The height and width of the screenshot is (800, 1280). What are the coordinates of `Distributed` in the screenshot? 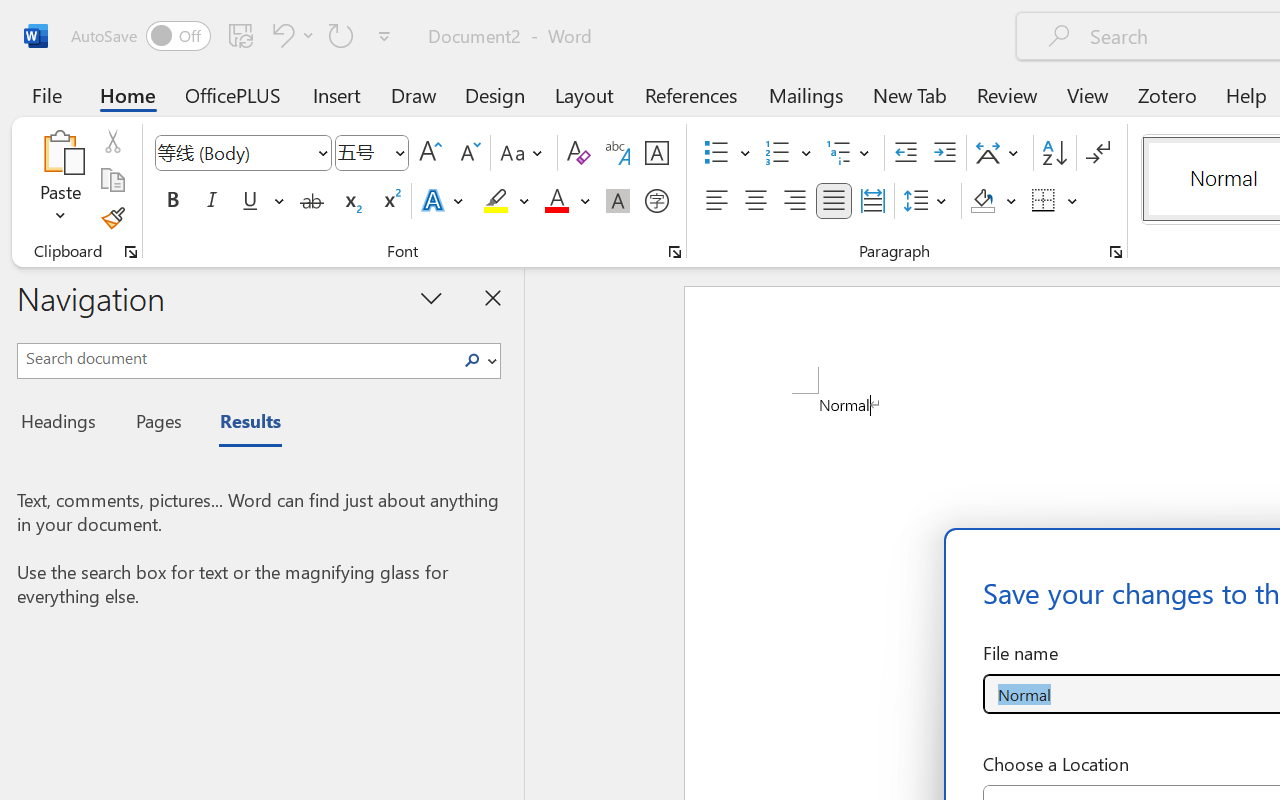 It's located at (872, 201).